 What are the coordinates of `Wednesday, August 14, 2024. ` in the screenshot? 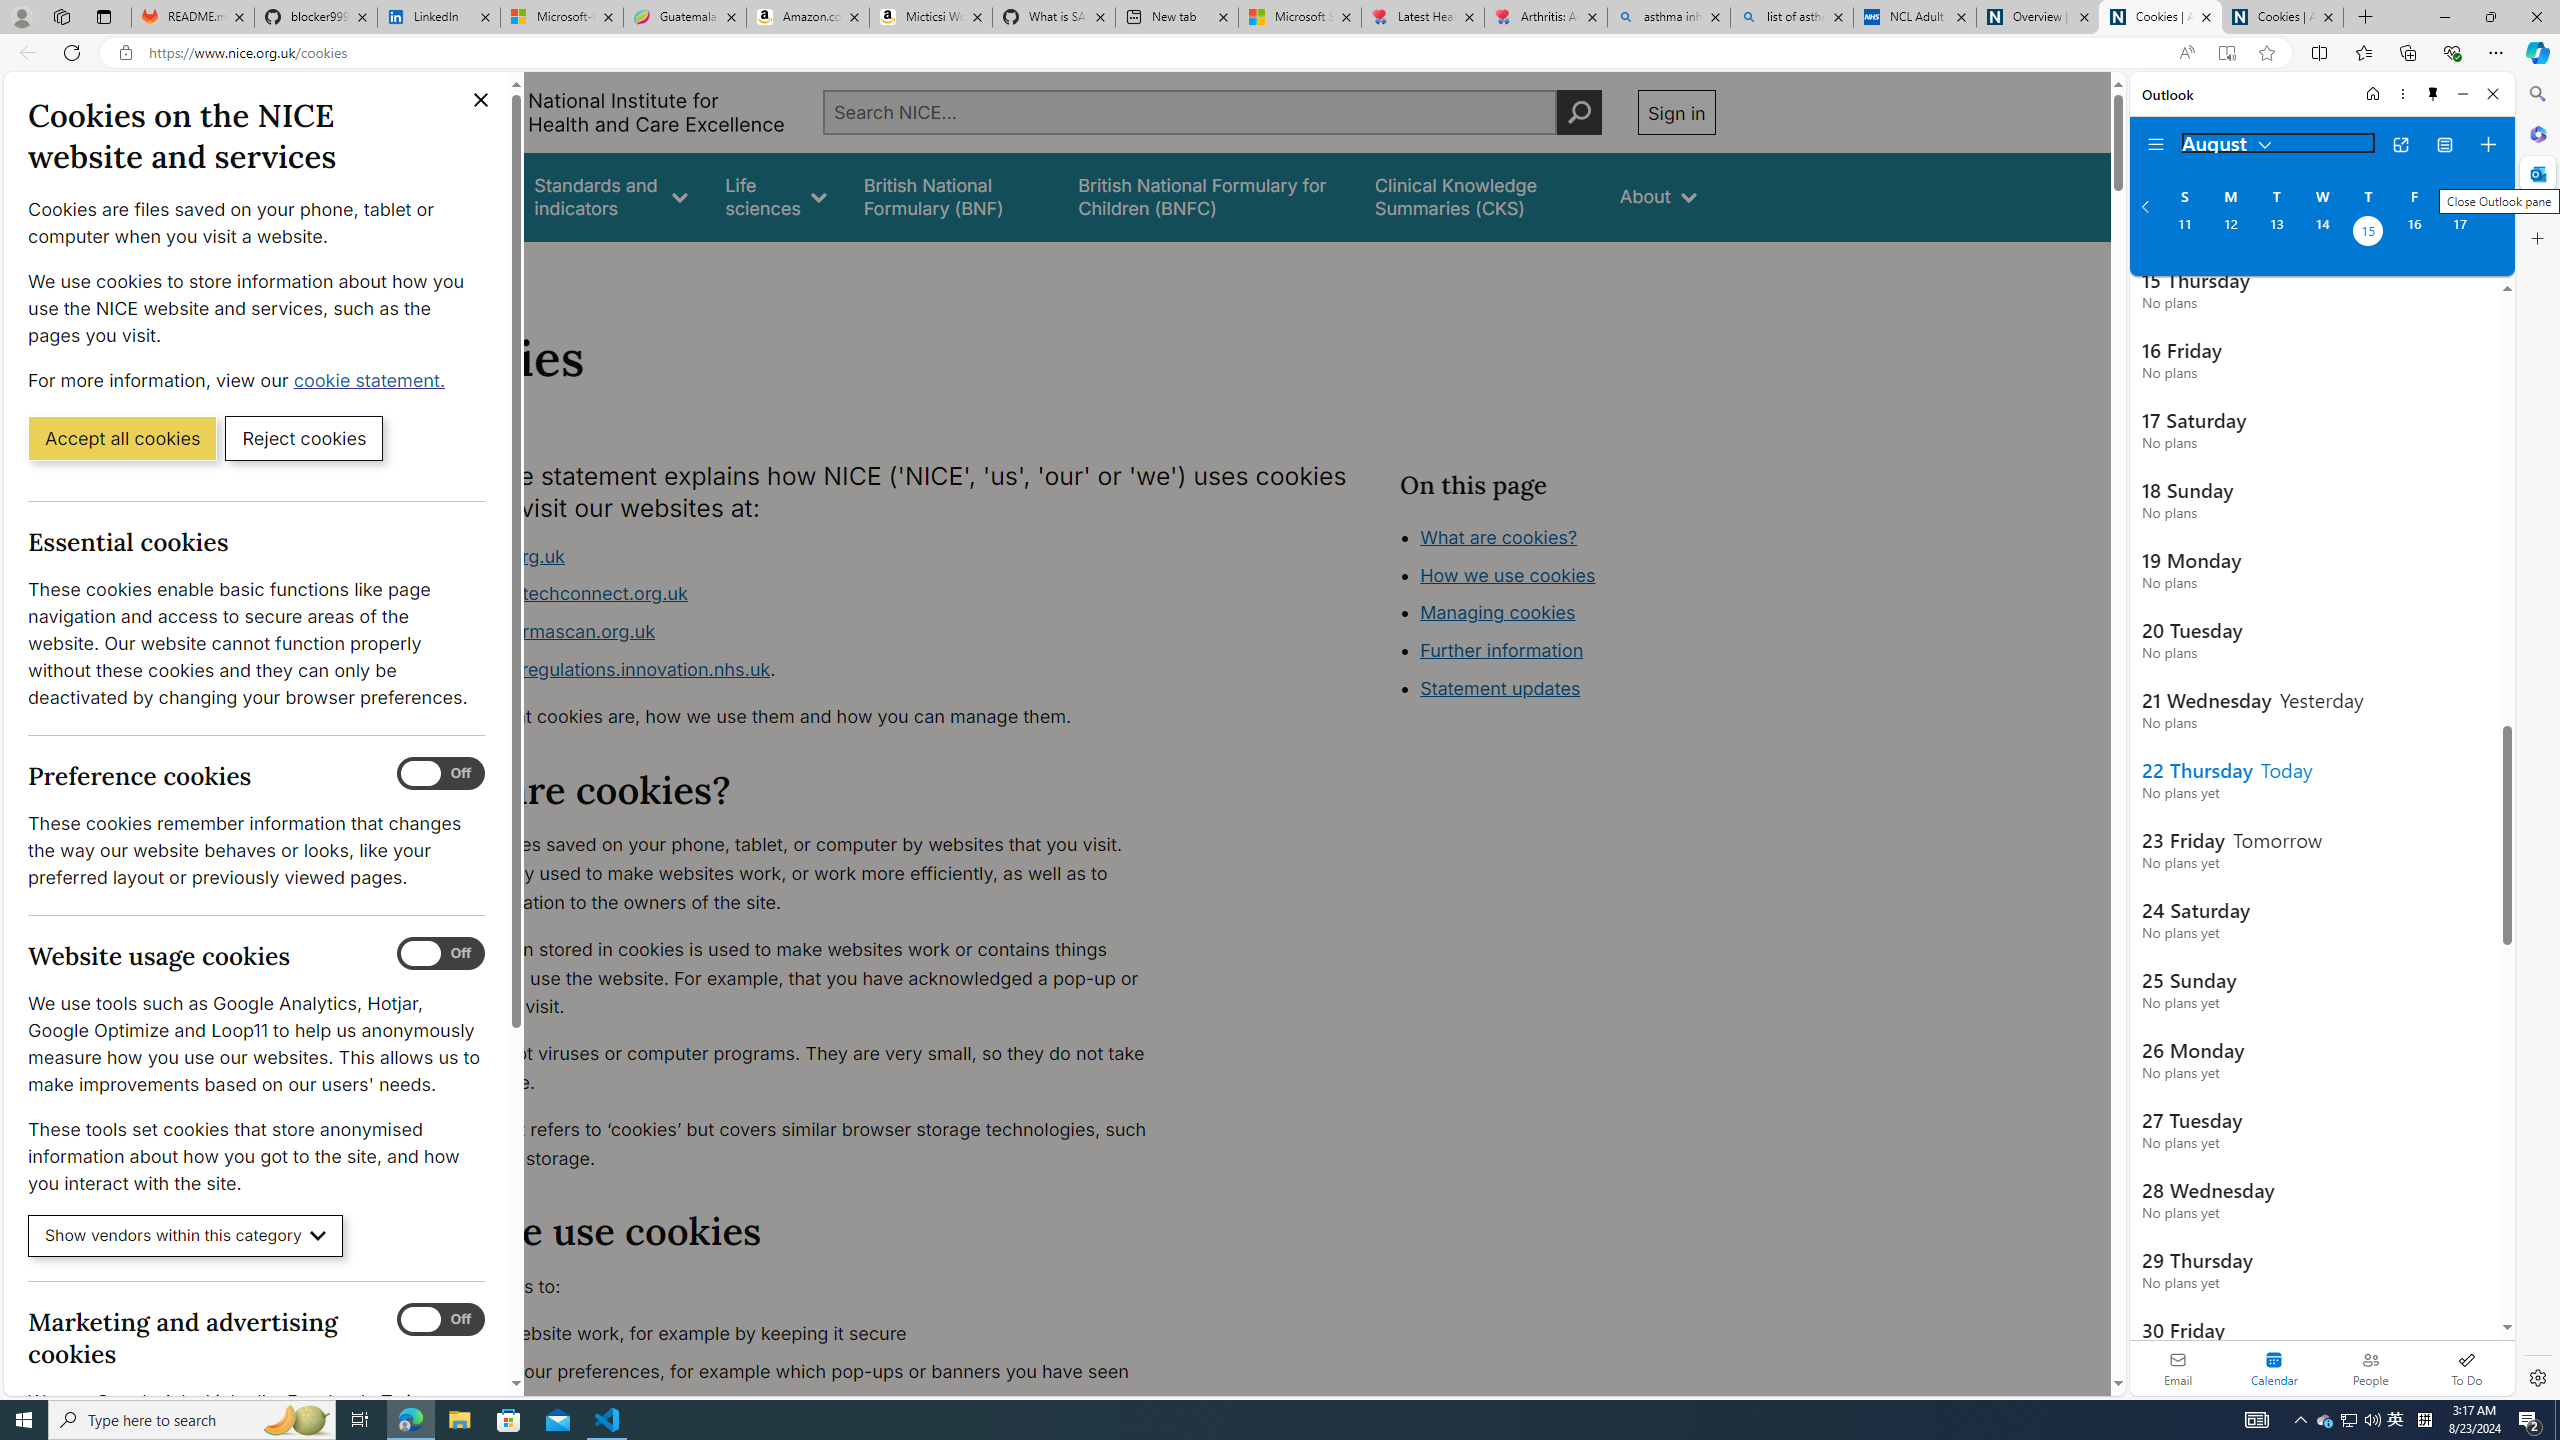 It's located at (2321, 233).